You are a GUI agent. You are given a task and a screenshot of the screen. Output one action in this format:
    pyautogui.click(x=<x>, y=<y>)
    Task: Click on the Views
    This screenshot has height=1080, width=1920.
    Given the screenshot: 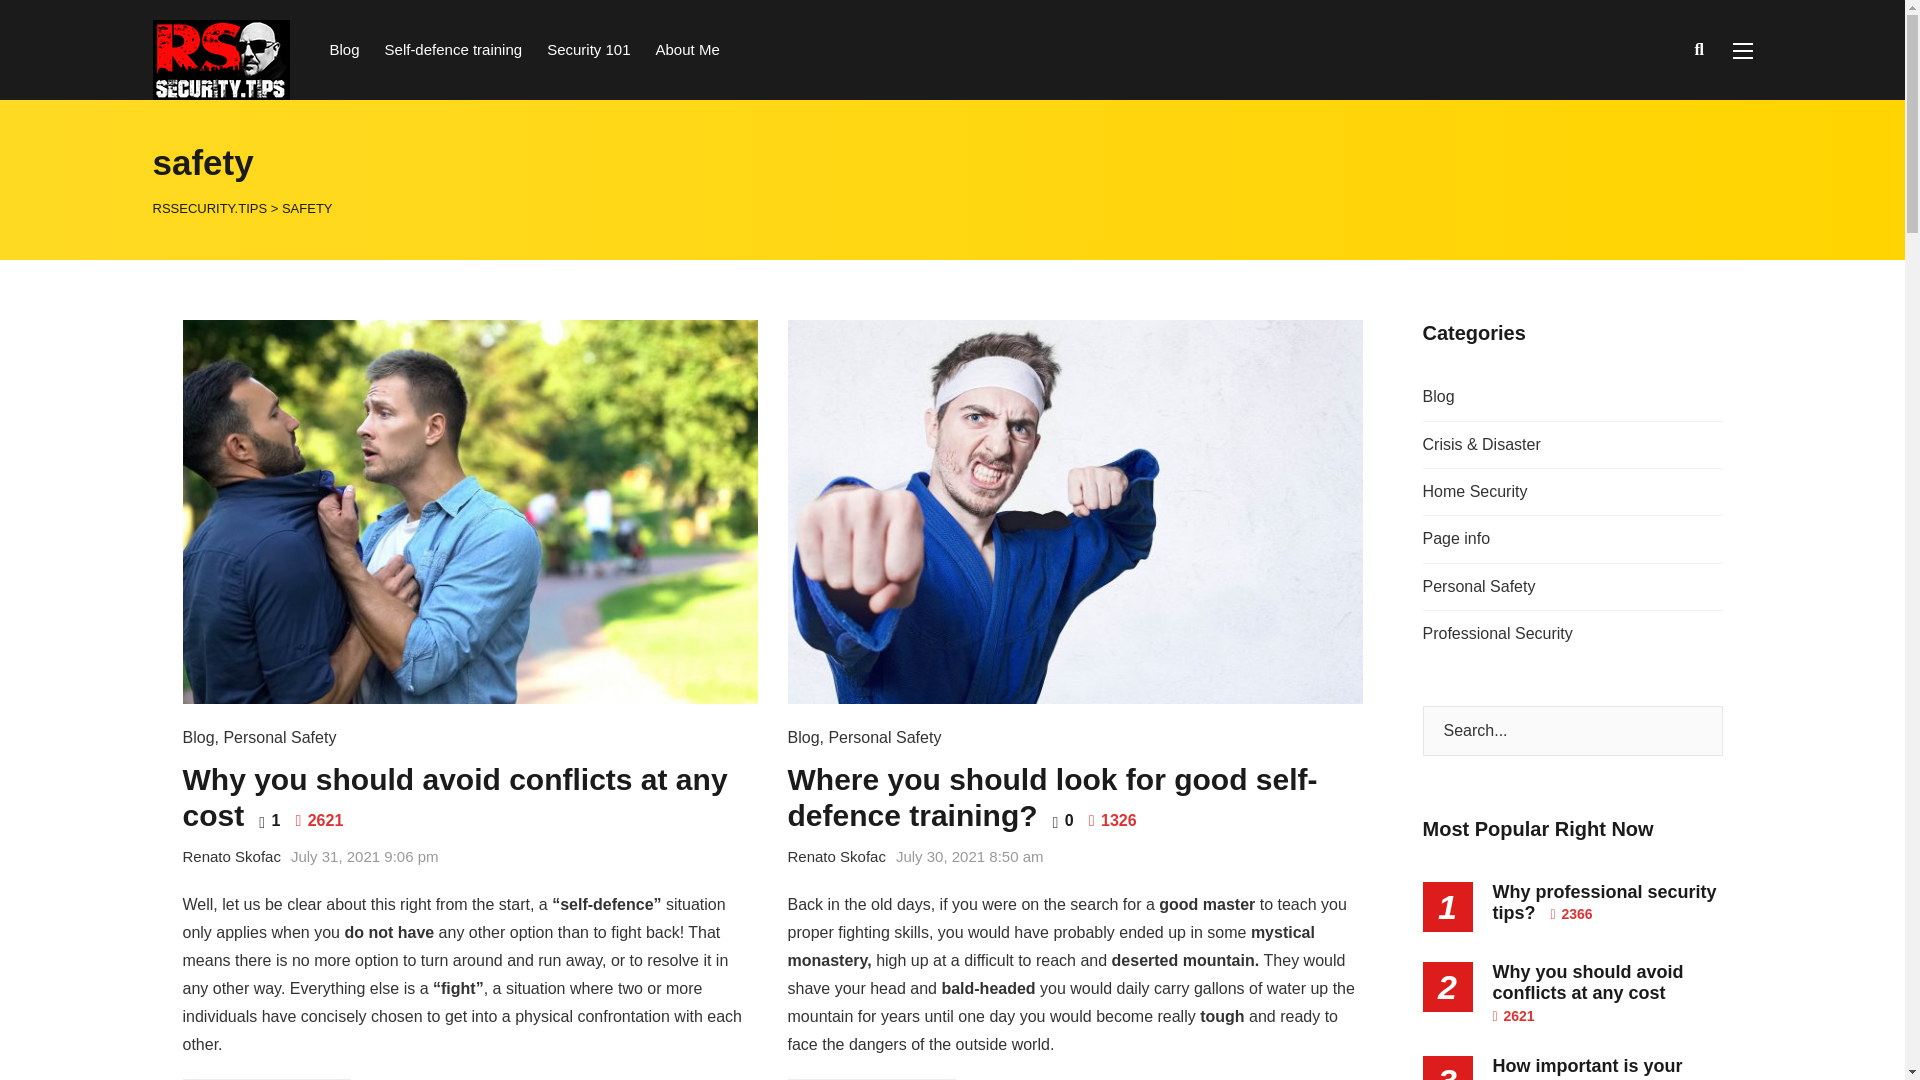 What is the action you would take?
    pyautogui.click(x=1112, y=820)
    